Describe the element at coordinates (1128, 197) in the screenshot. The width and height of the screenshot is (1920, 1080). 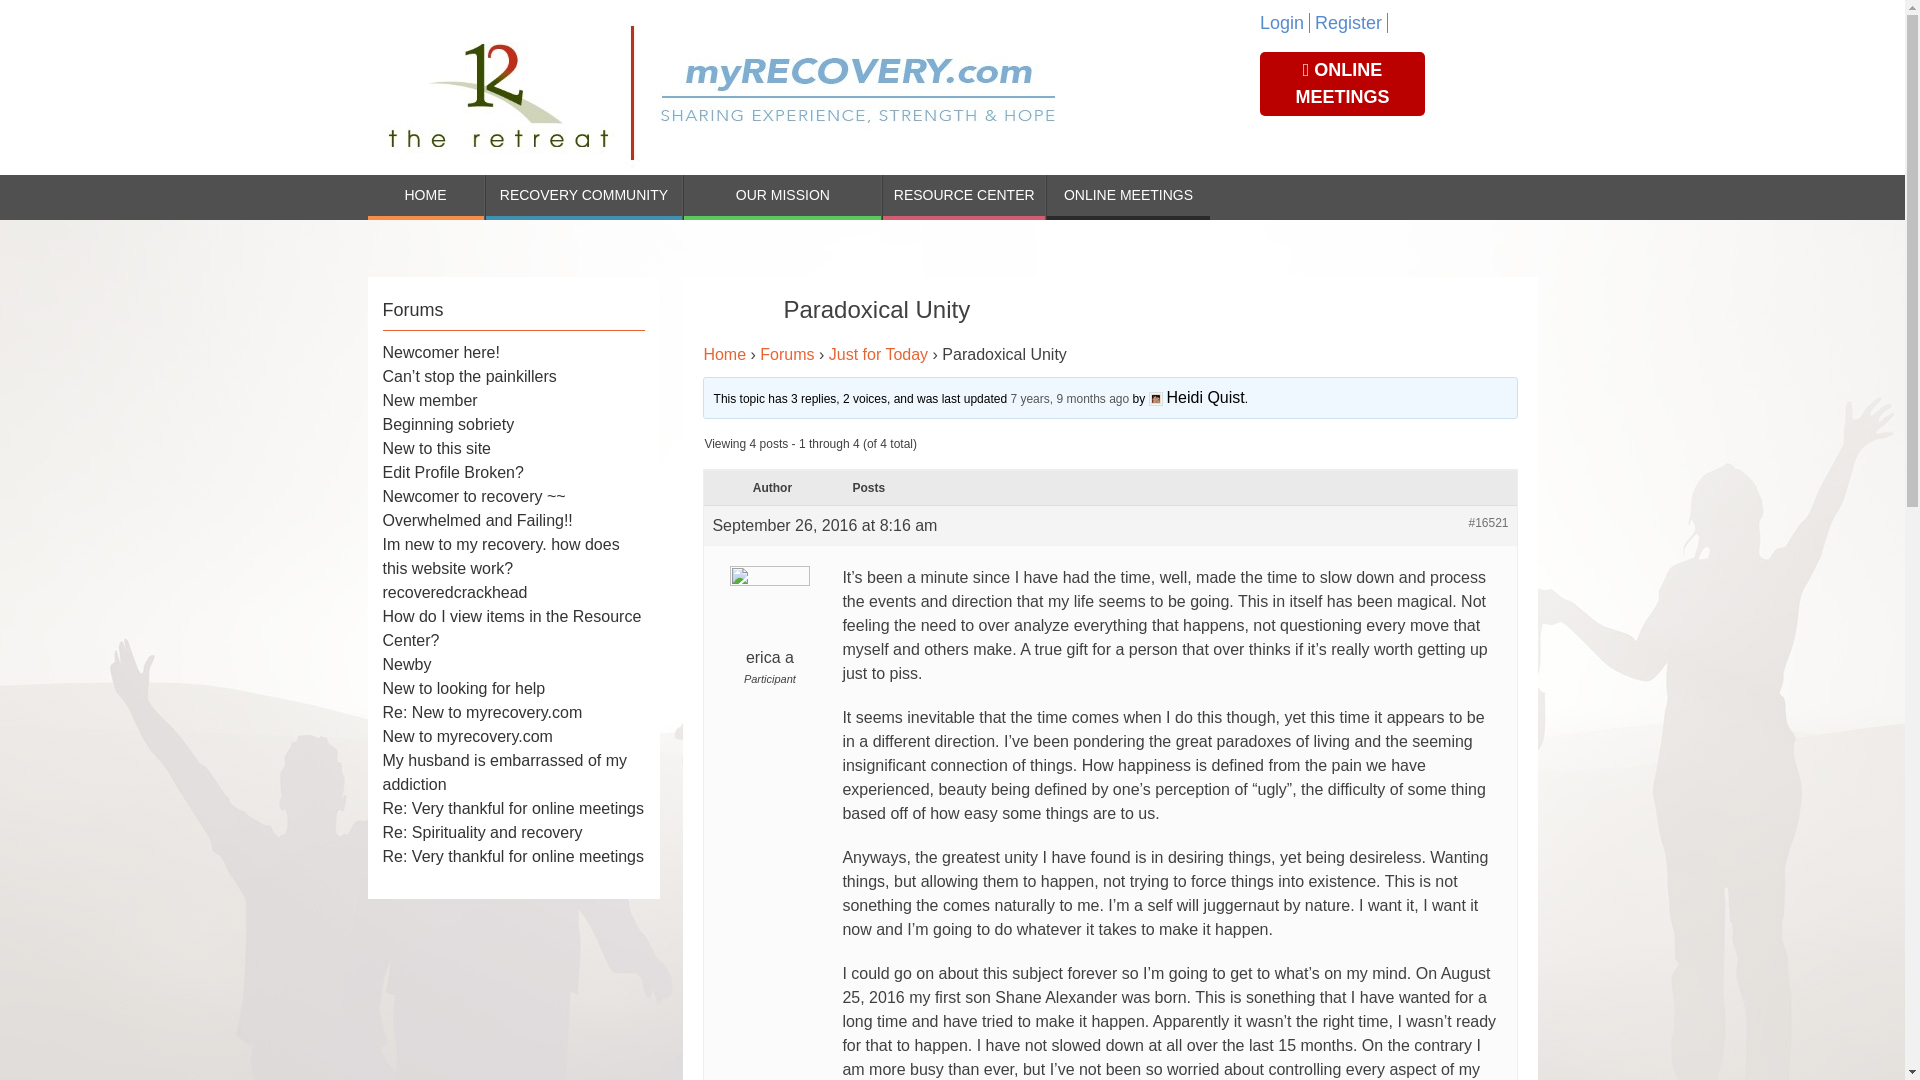
I see `ONLINE MEETINGS` at that location.